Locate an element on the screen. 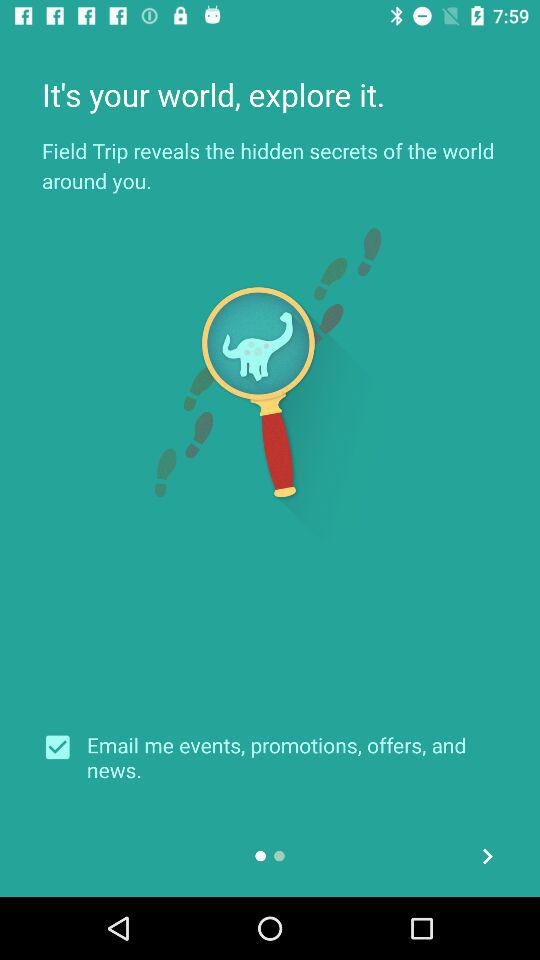 The image size is (540, 960). sign up for email alerts is located at coordinates (64, 747).